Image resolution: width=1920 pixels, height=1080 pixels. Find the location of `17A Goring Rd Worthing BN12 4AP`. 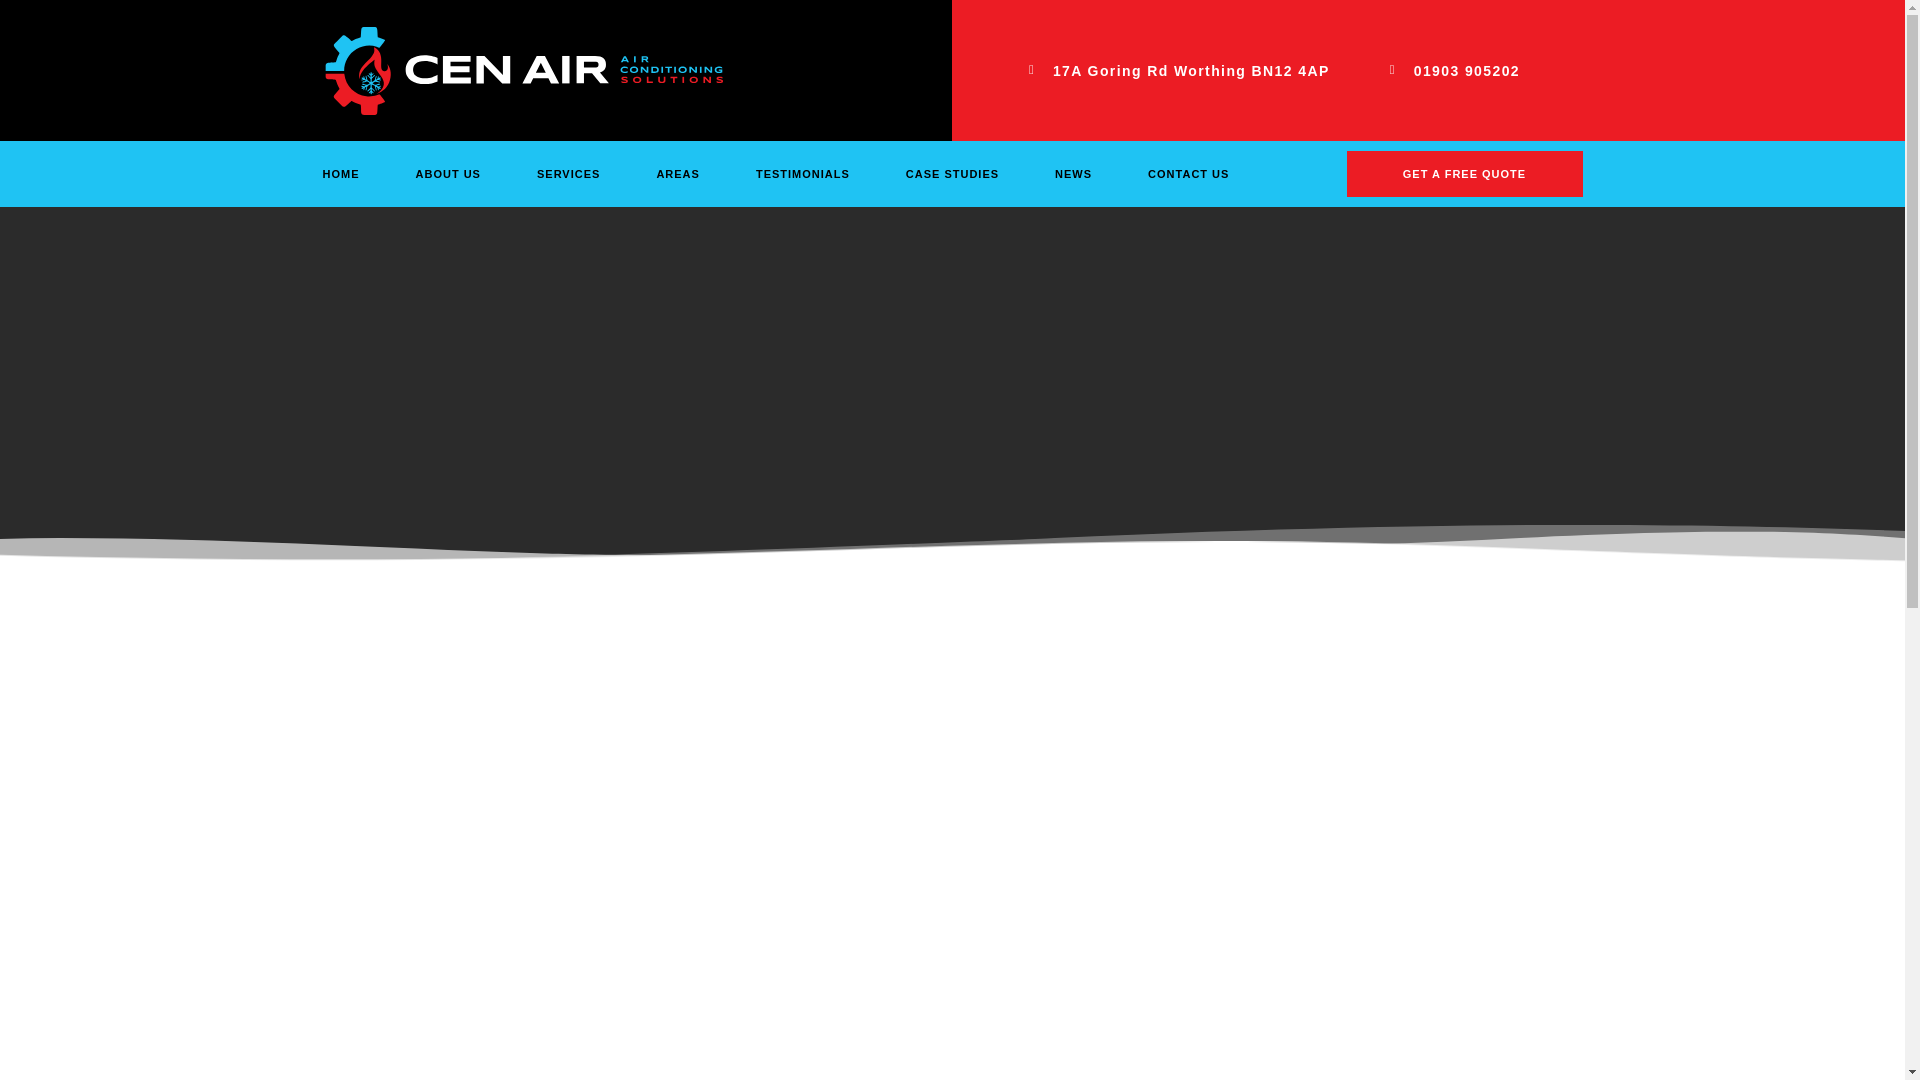

17A Goring Rd Worthing BN12 4AP is located at coordinates (1191, 70).